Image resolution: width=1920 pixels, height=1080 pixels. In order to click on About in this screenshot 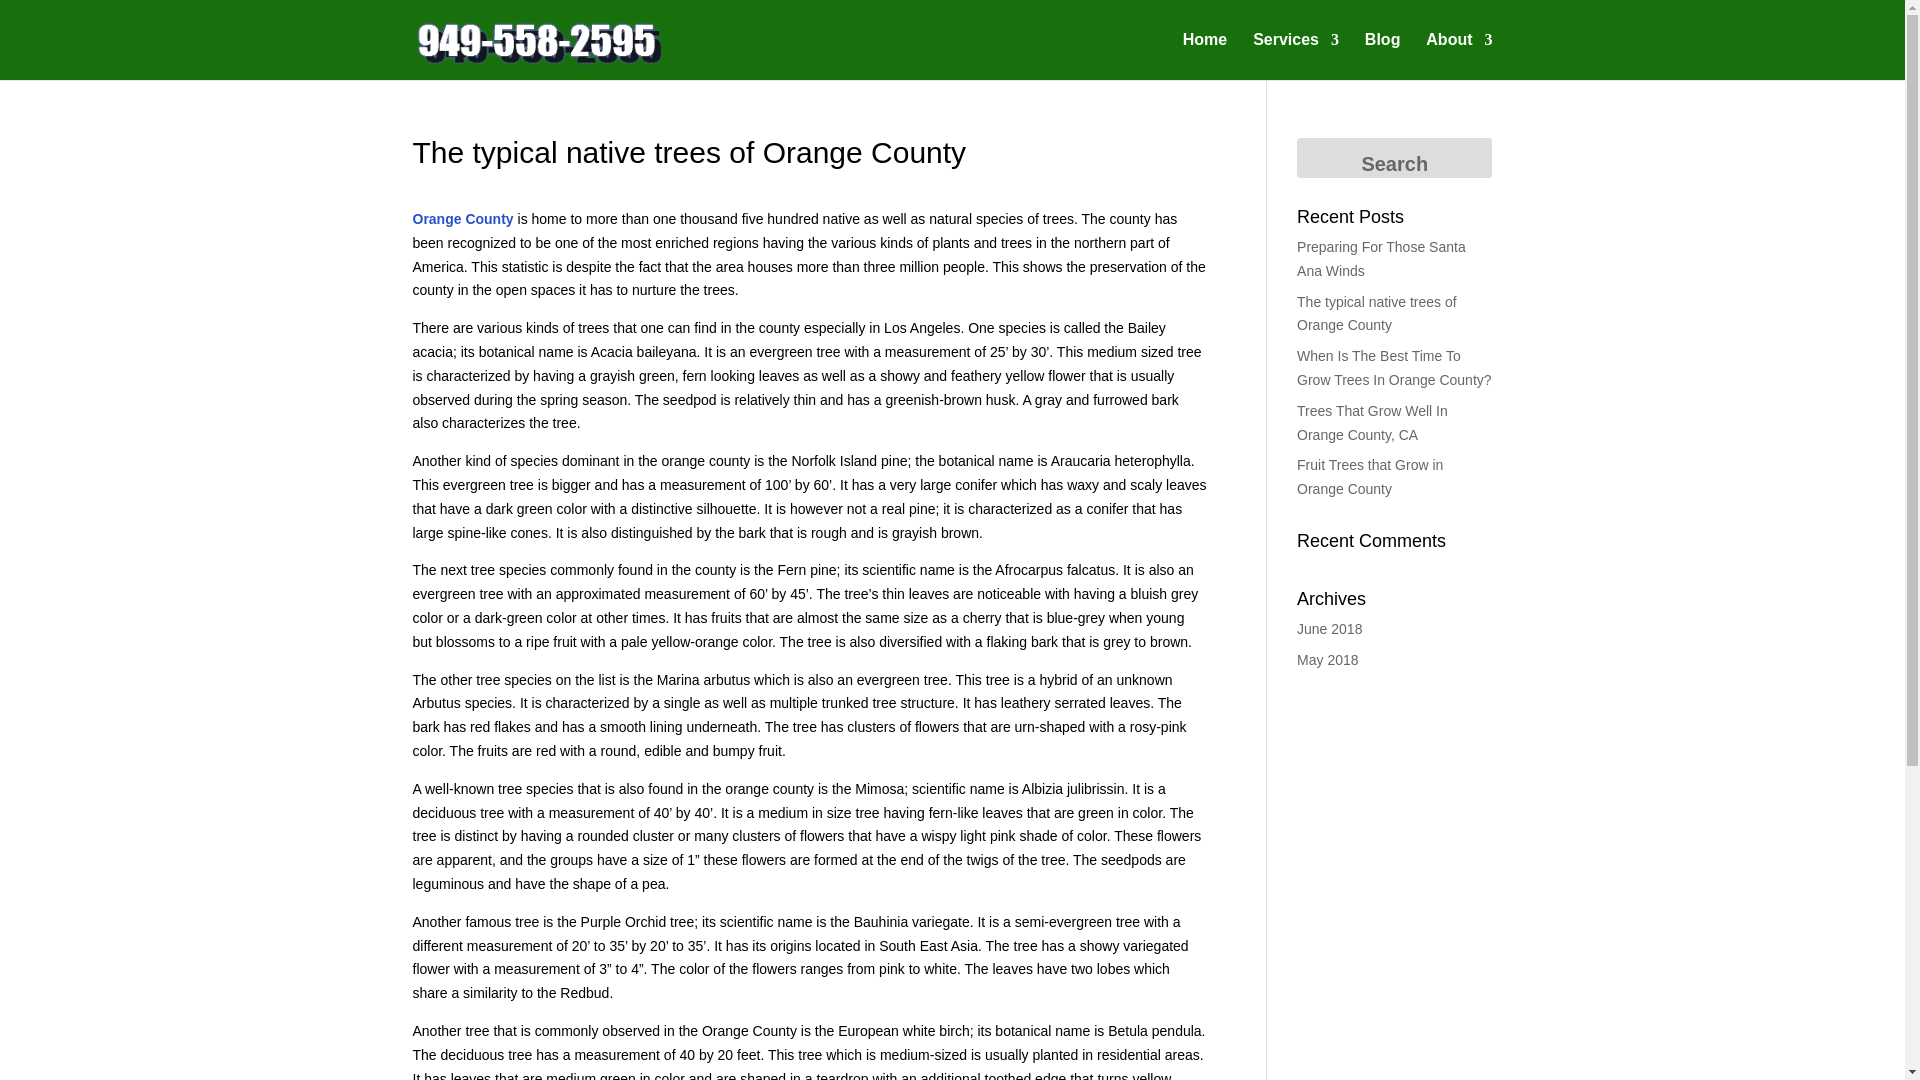, I will do `click(1458, 56)`.